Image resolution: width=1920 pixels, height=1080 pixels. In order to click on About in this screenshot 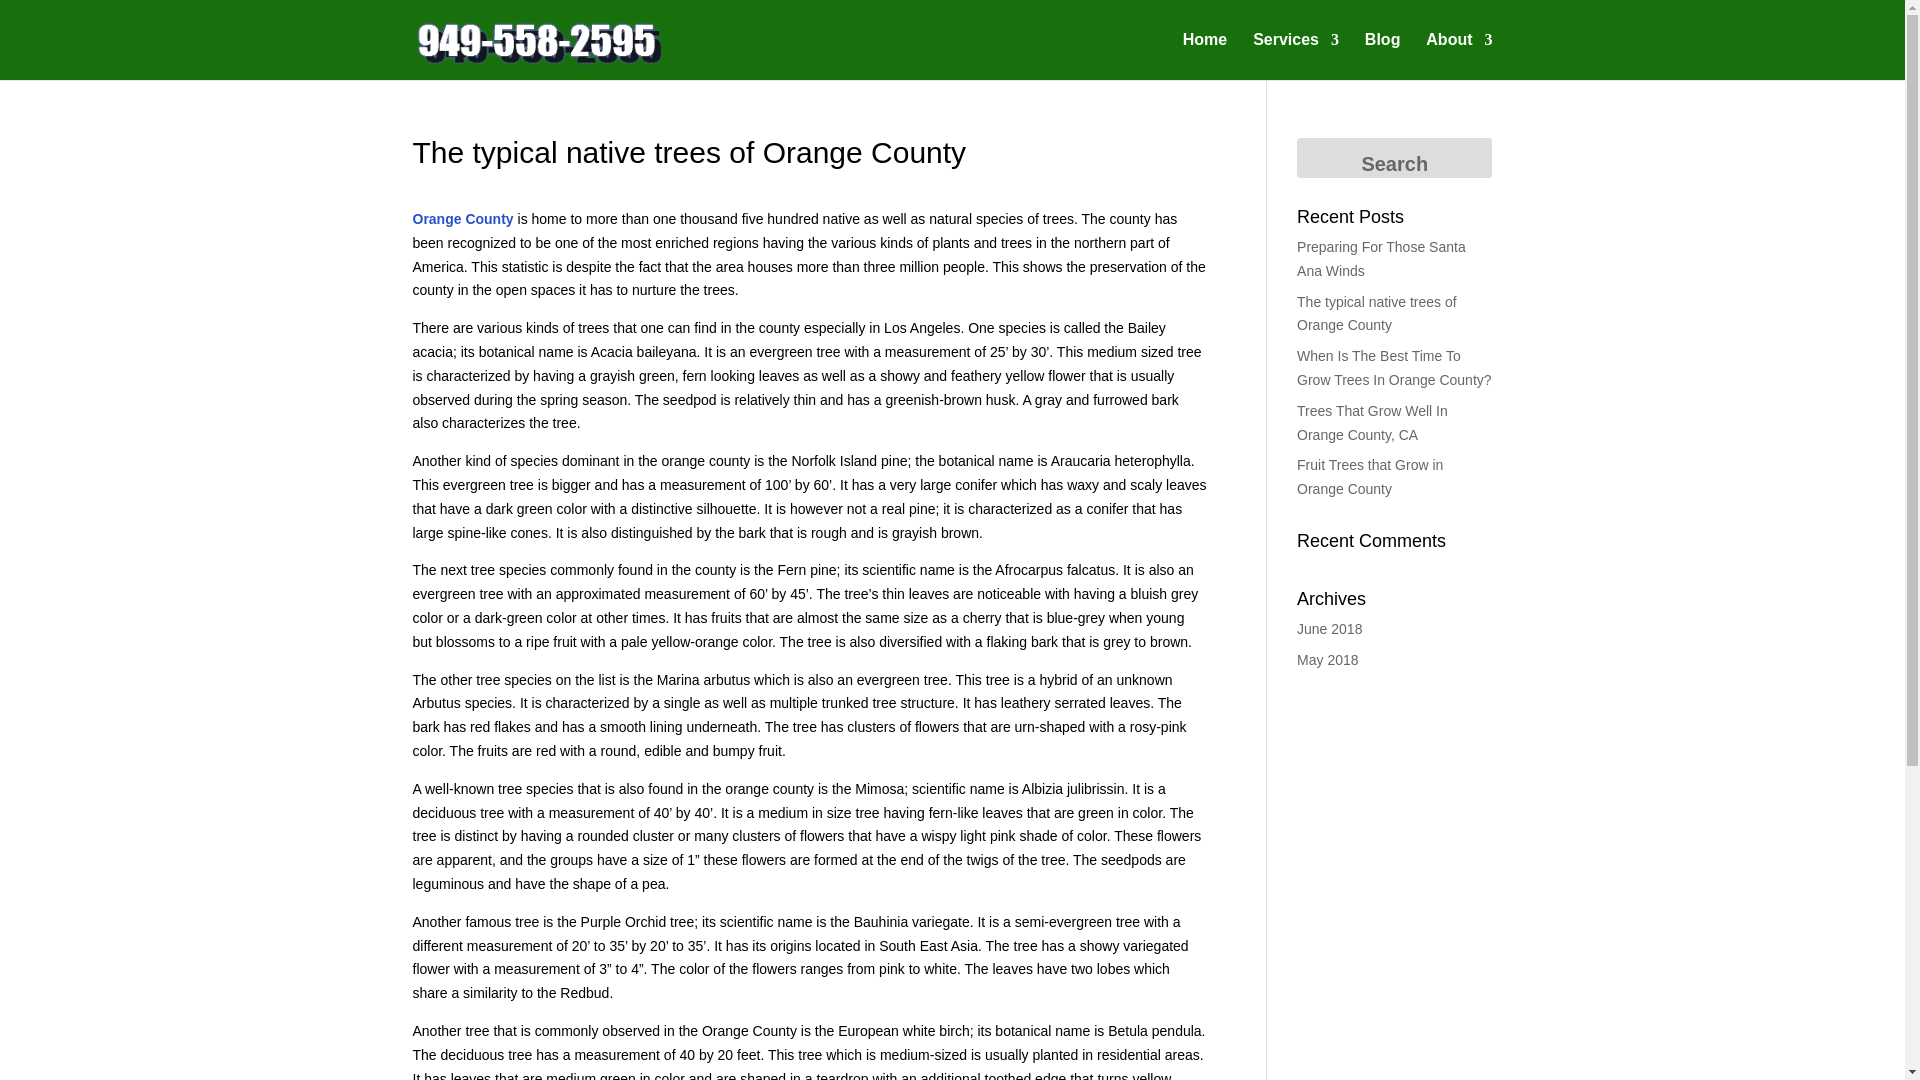, I will do `click(1458, 56)`.